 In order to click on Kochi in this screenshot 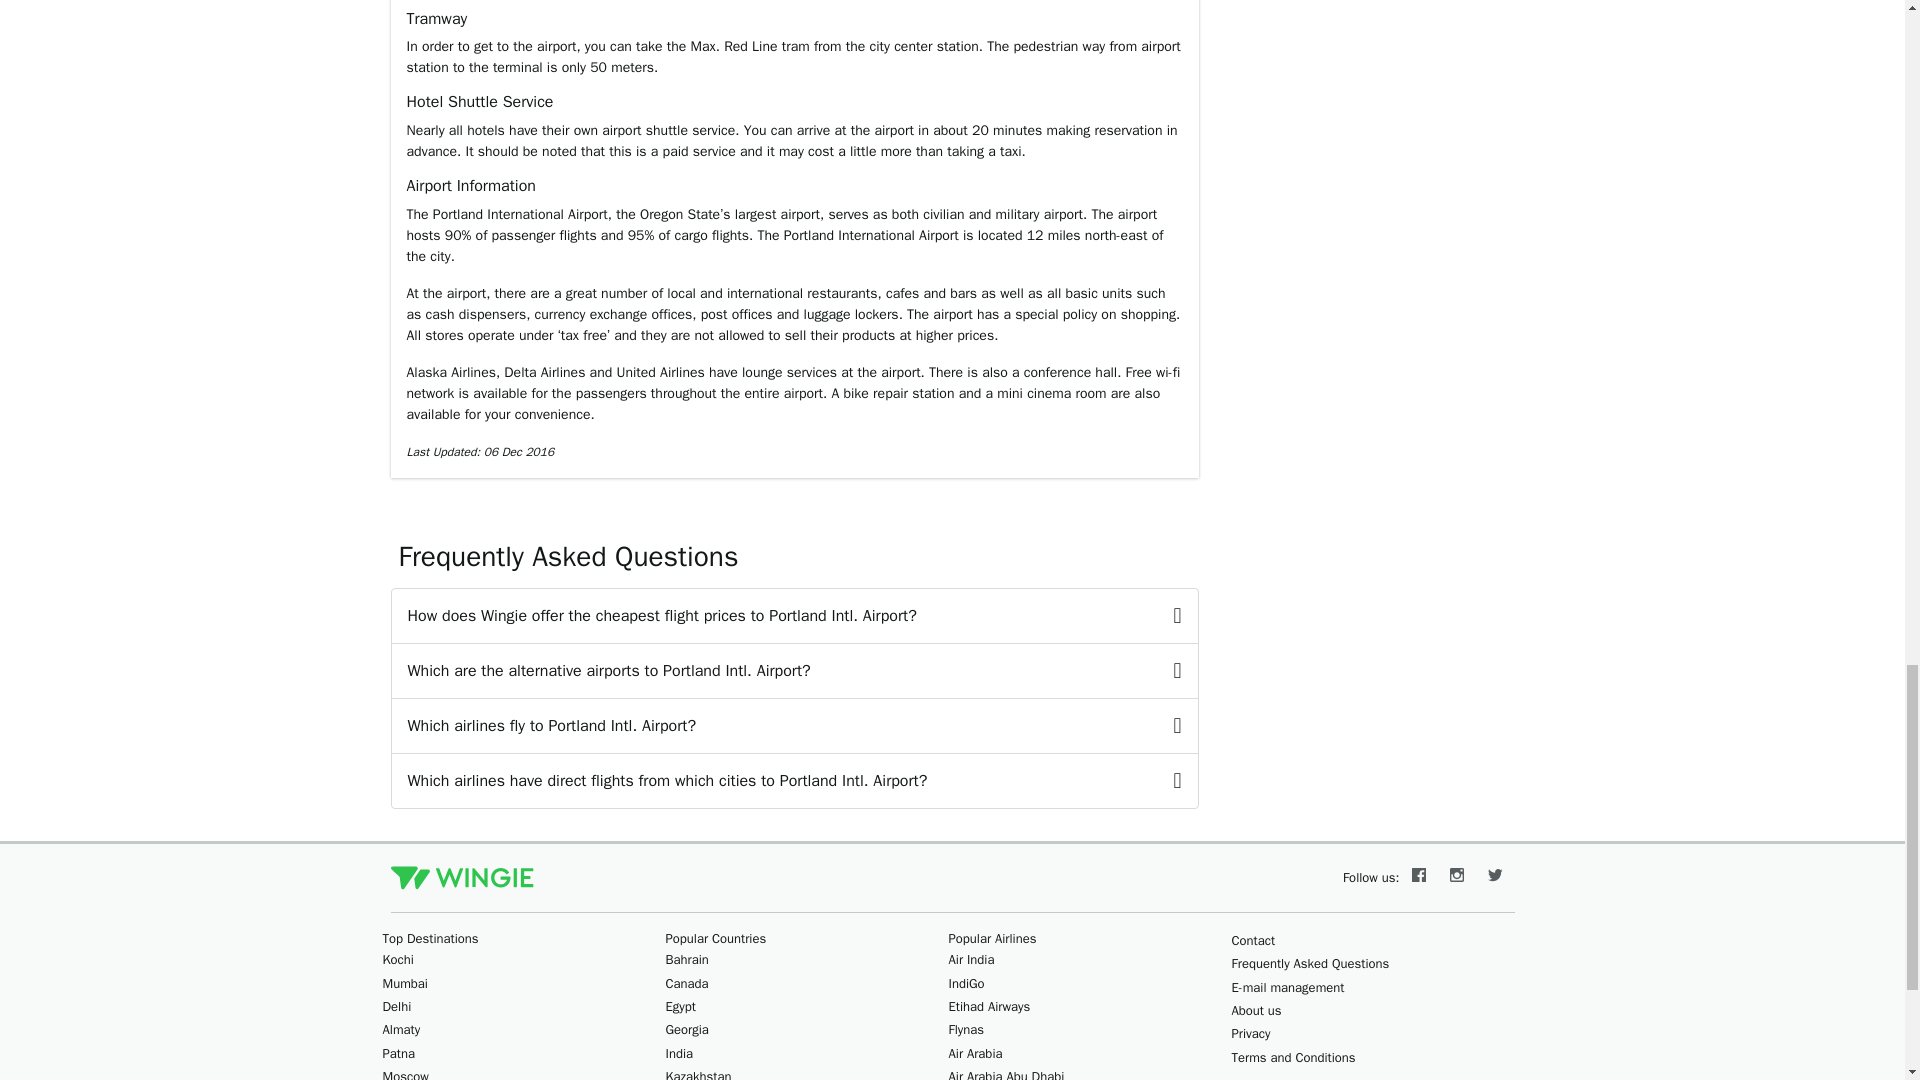, I will do `click(397, 959)`.